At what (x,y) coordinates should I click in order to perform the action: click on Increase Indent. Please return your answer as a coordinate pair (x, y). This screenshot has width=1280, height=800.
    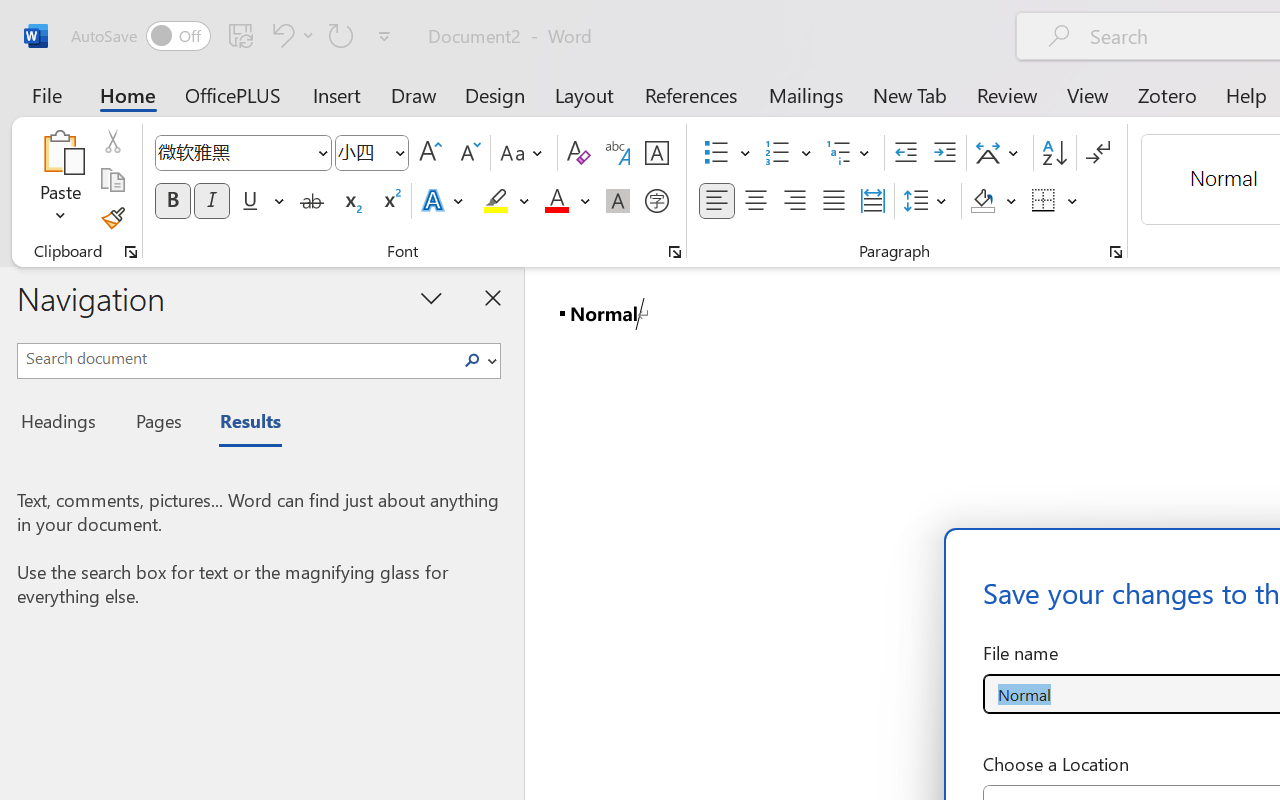
    Looking at the image, I should click on (944, 153).